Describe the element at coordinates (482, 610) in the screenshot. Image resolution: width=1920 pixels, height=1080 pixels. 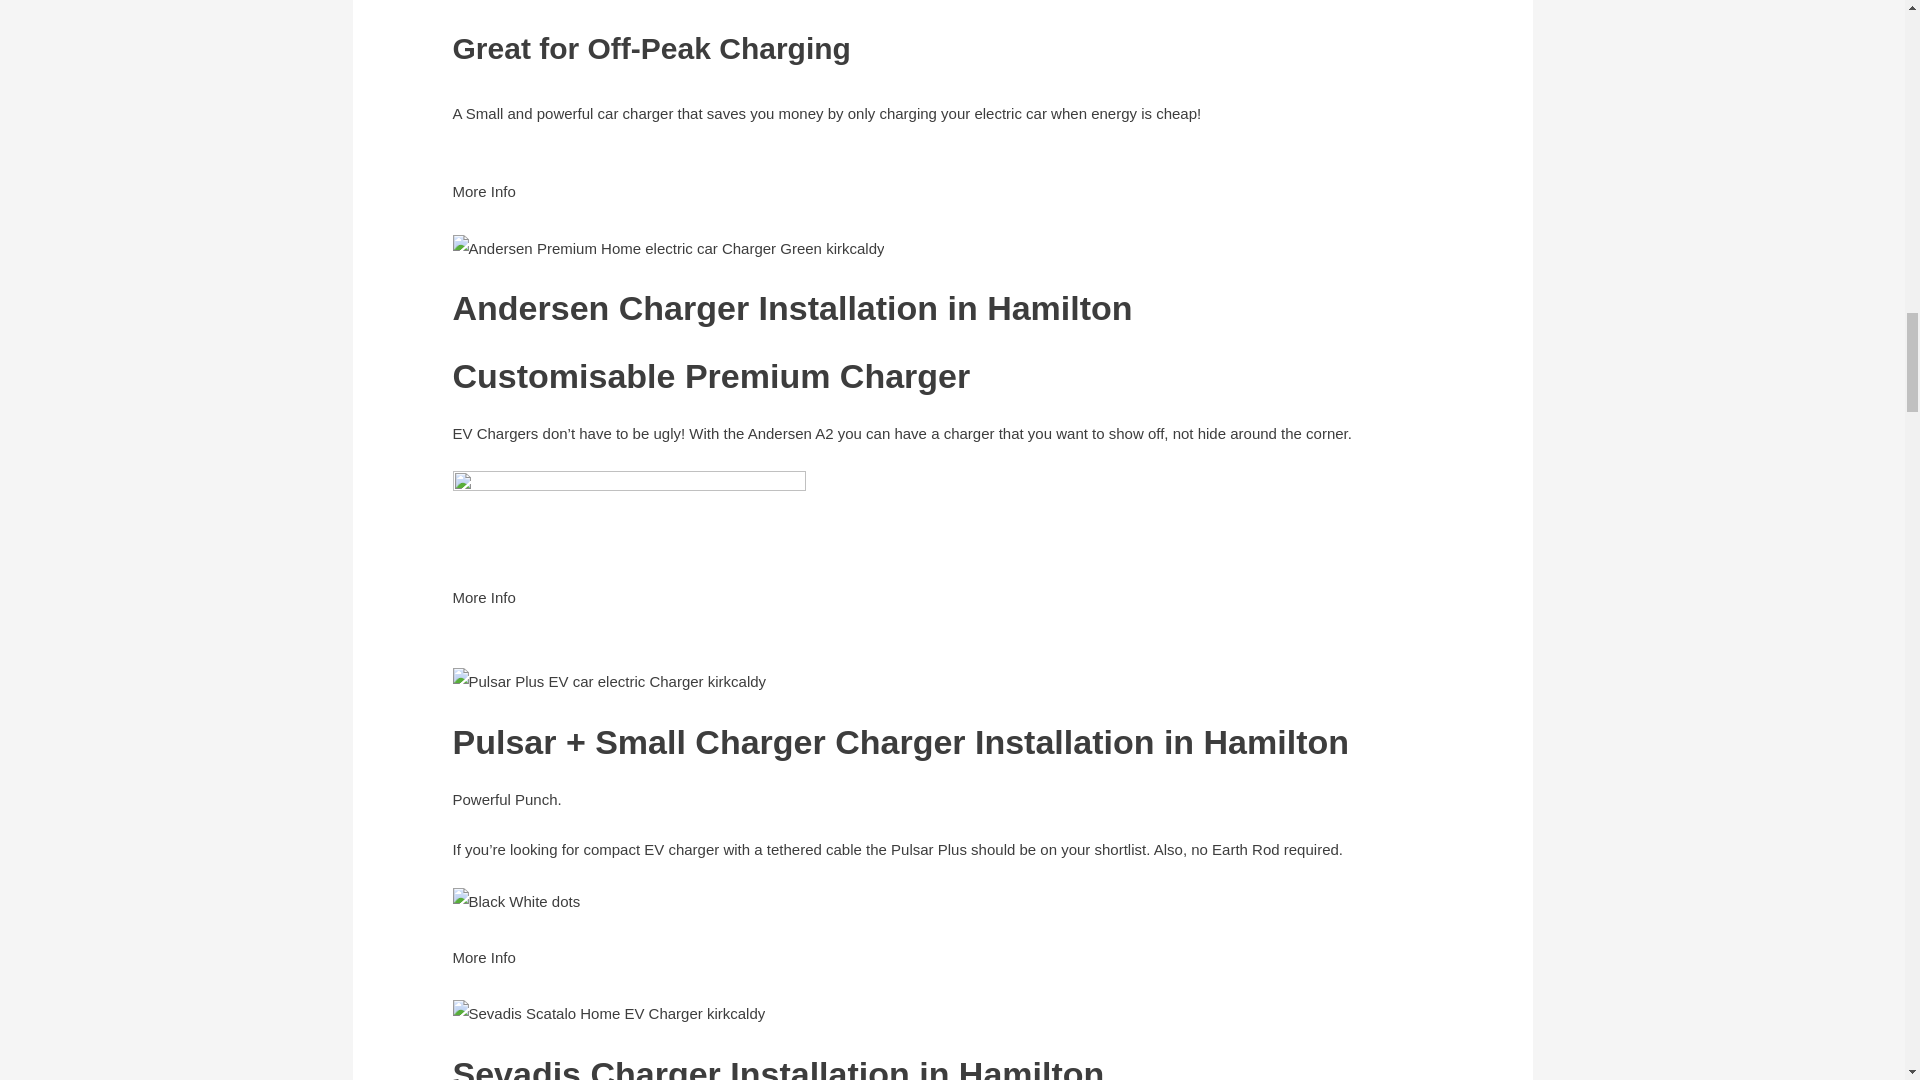
I see `More Info` at that location.